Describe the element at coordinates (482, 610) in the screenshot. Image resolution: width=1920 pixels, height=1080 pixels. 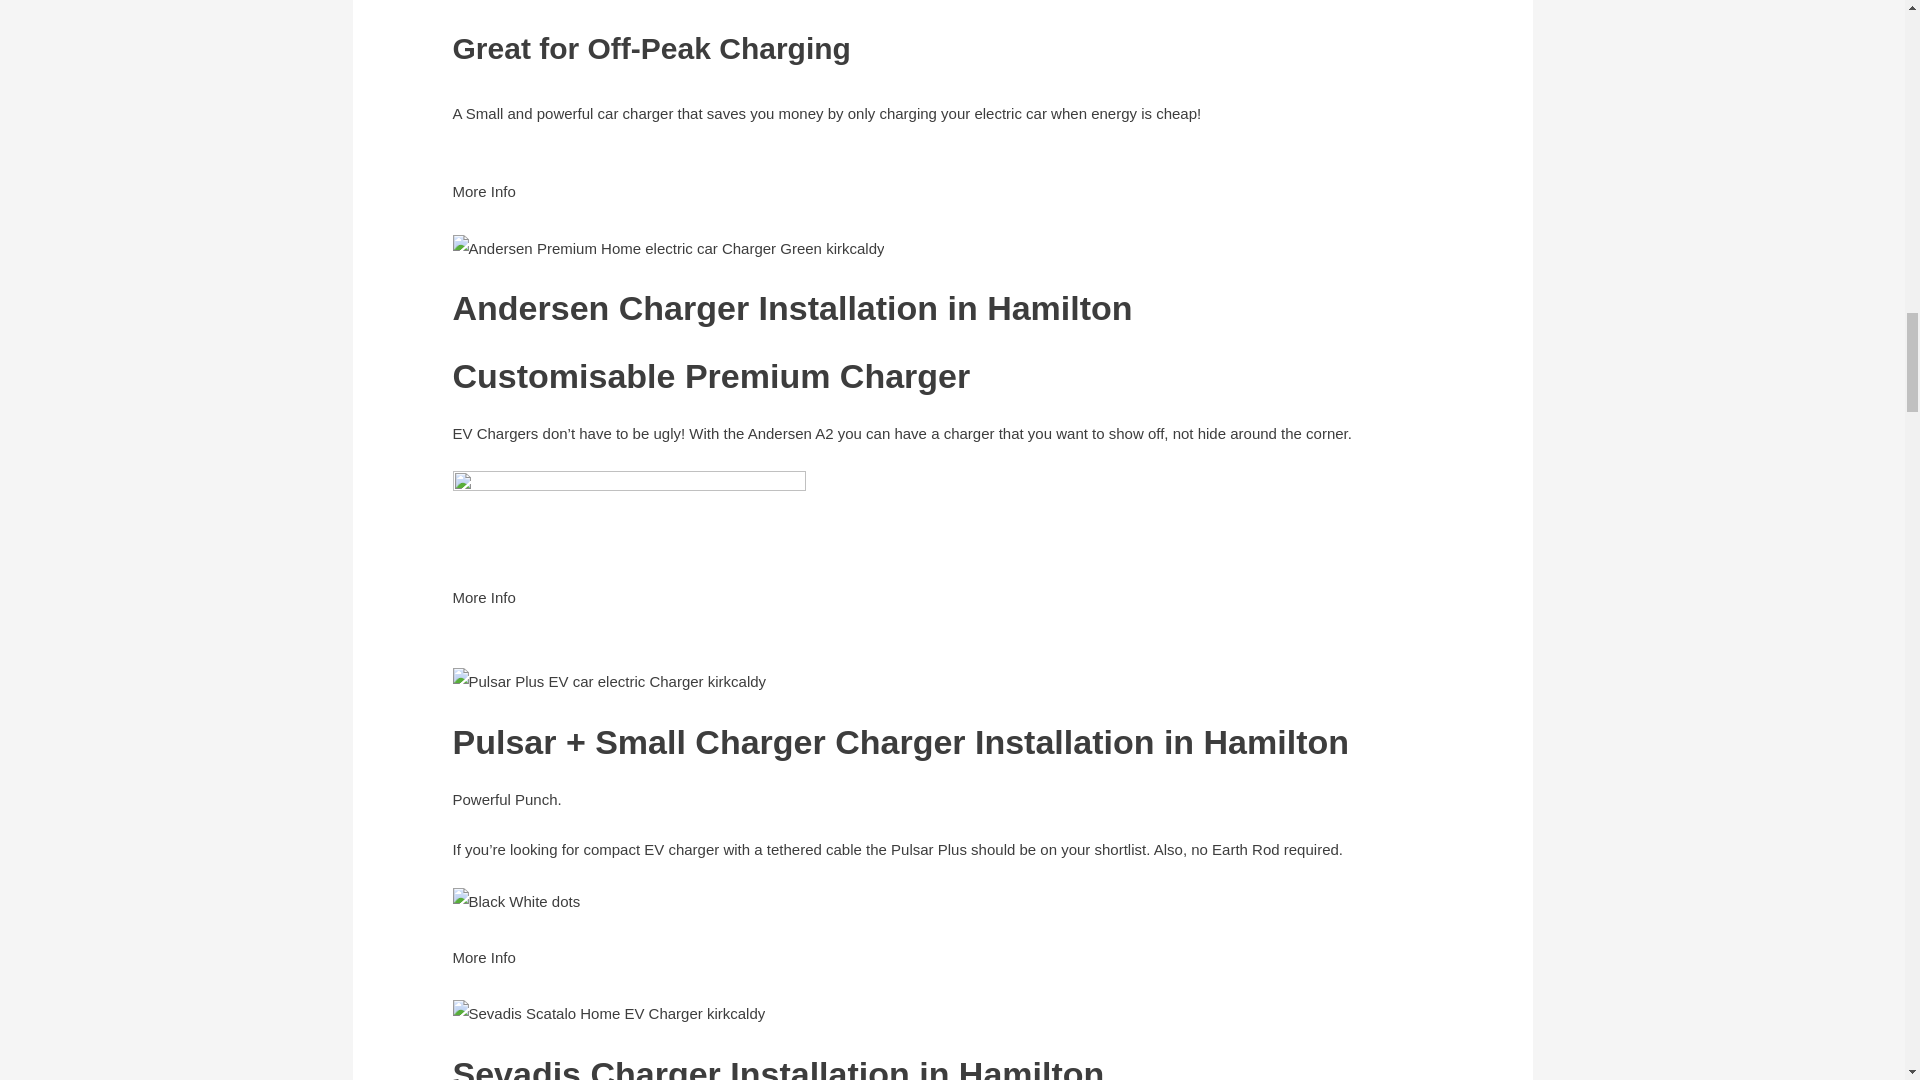
I see `More Info` at that location.